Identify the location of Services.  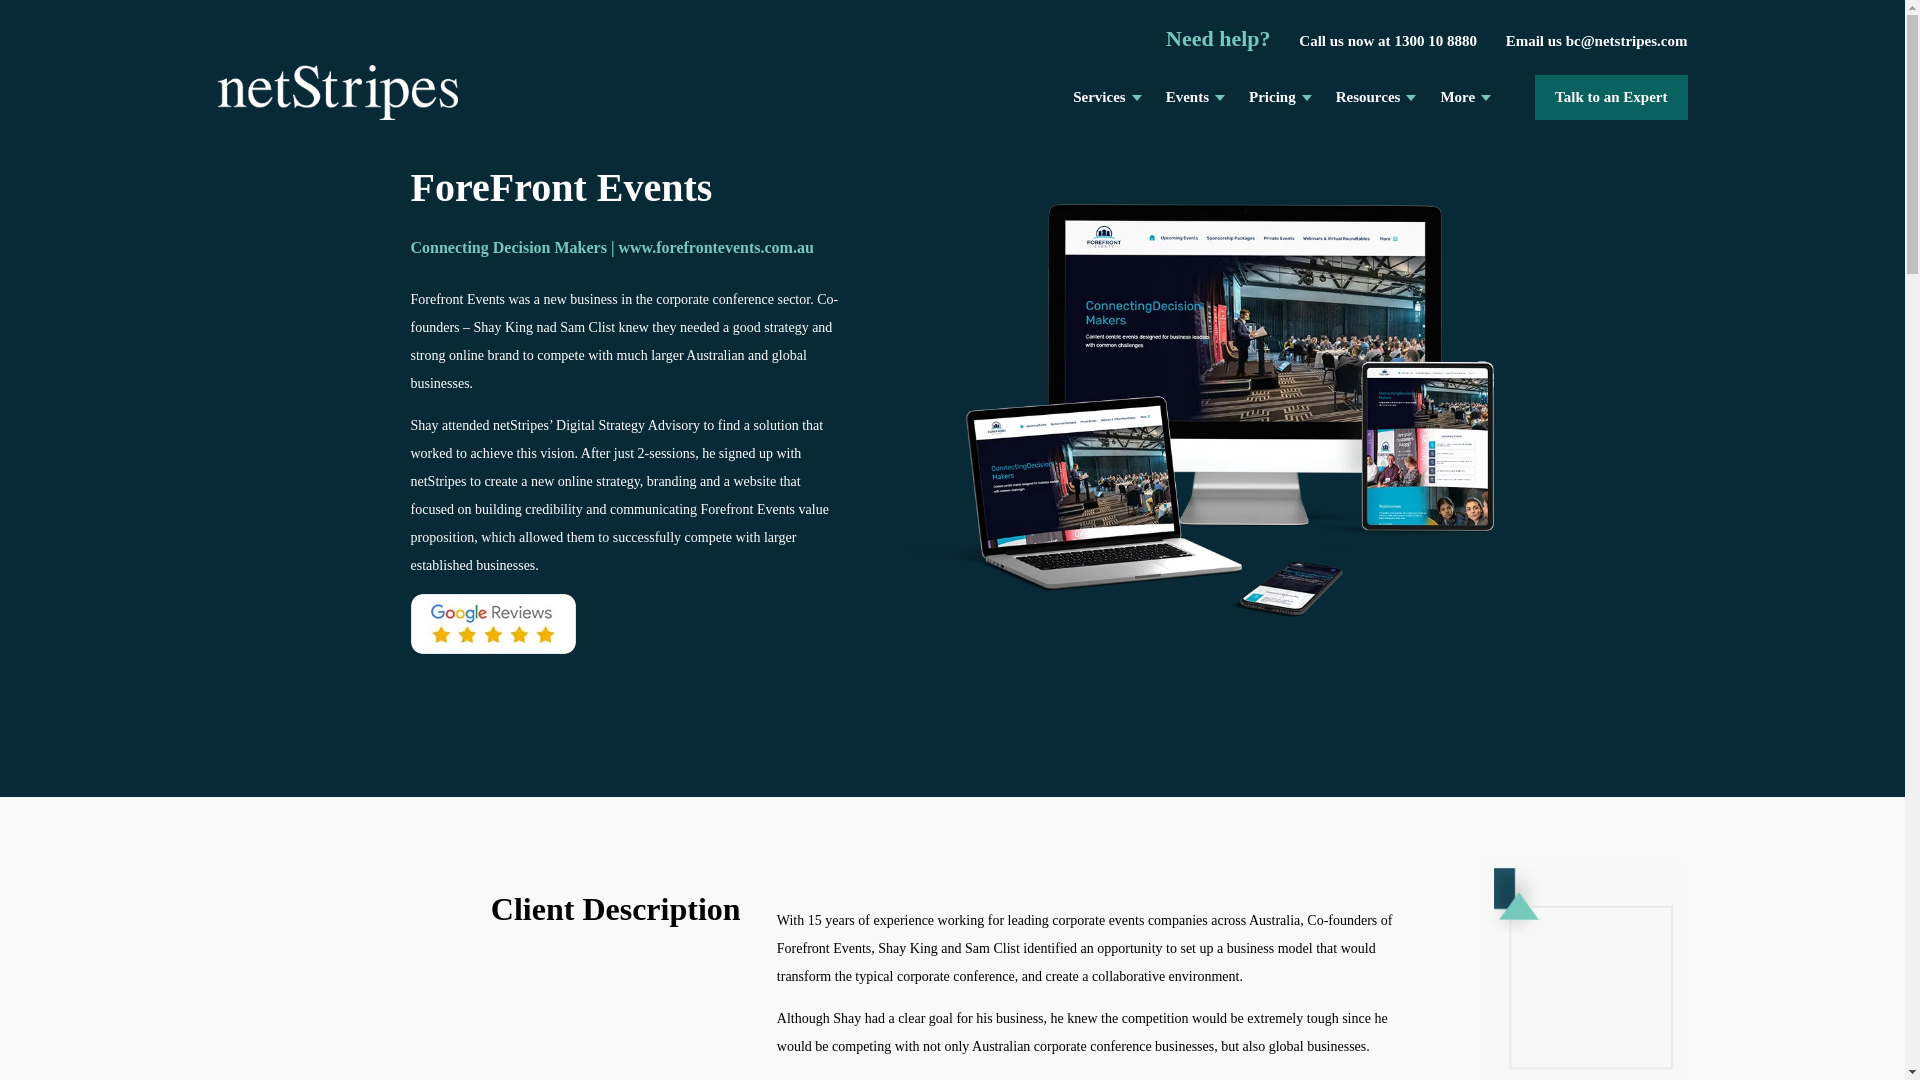
(1098, 96).